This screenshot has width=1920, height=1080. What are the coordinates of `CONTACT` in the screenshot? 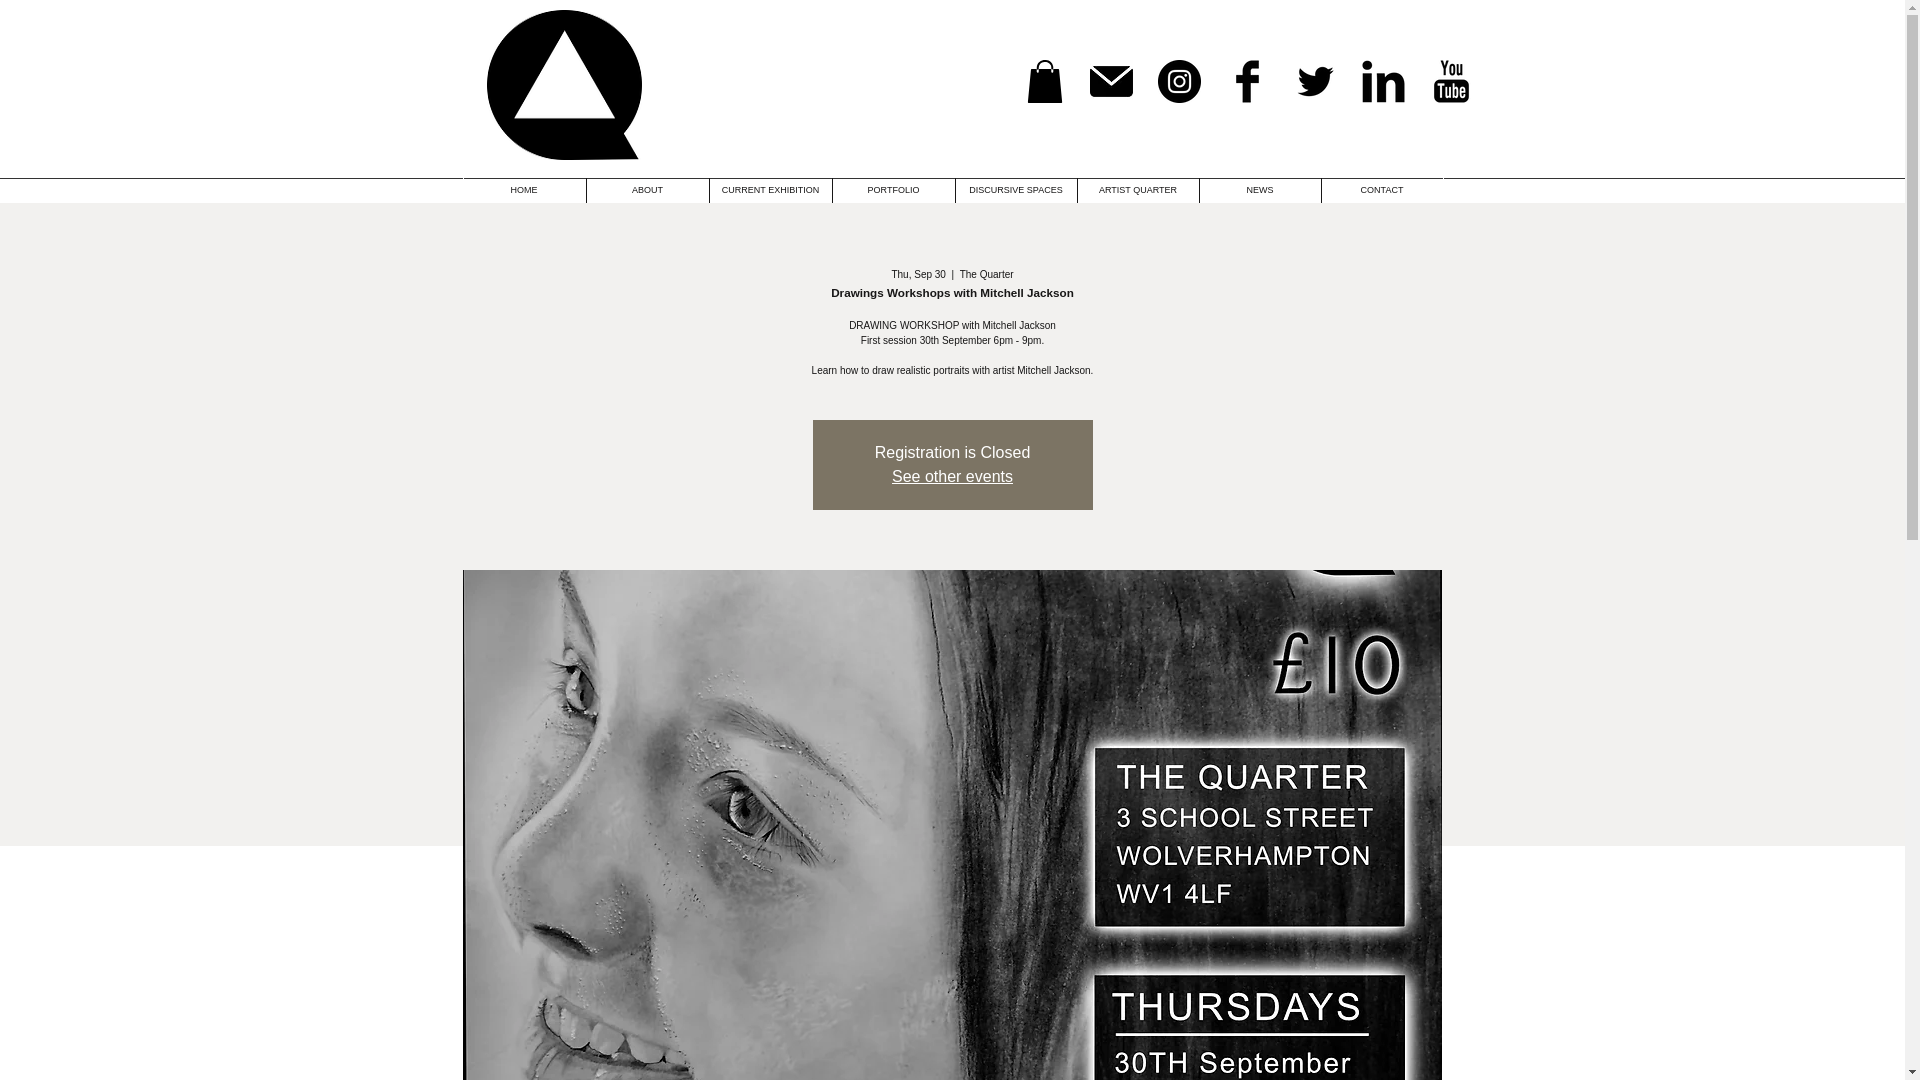 It's located at (1382, 190).